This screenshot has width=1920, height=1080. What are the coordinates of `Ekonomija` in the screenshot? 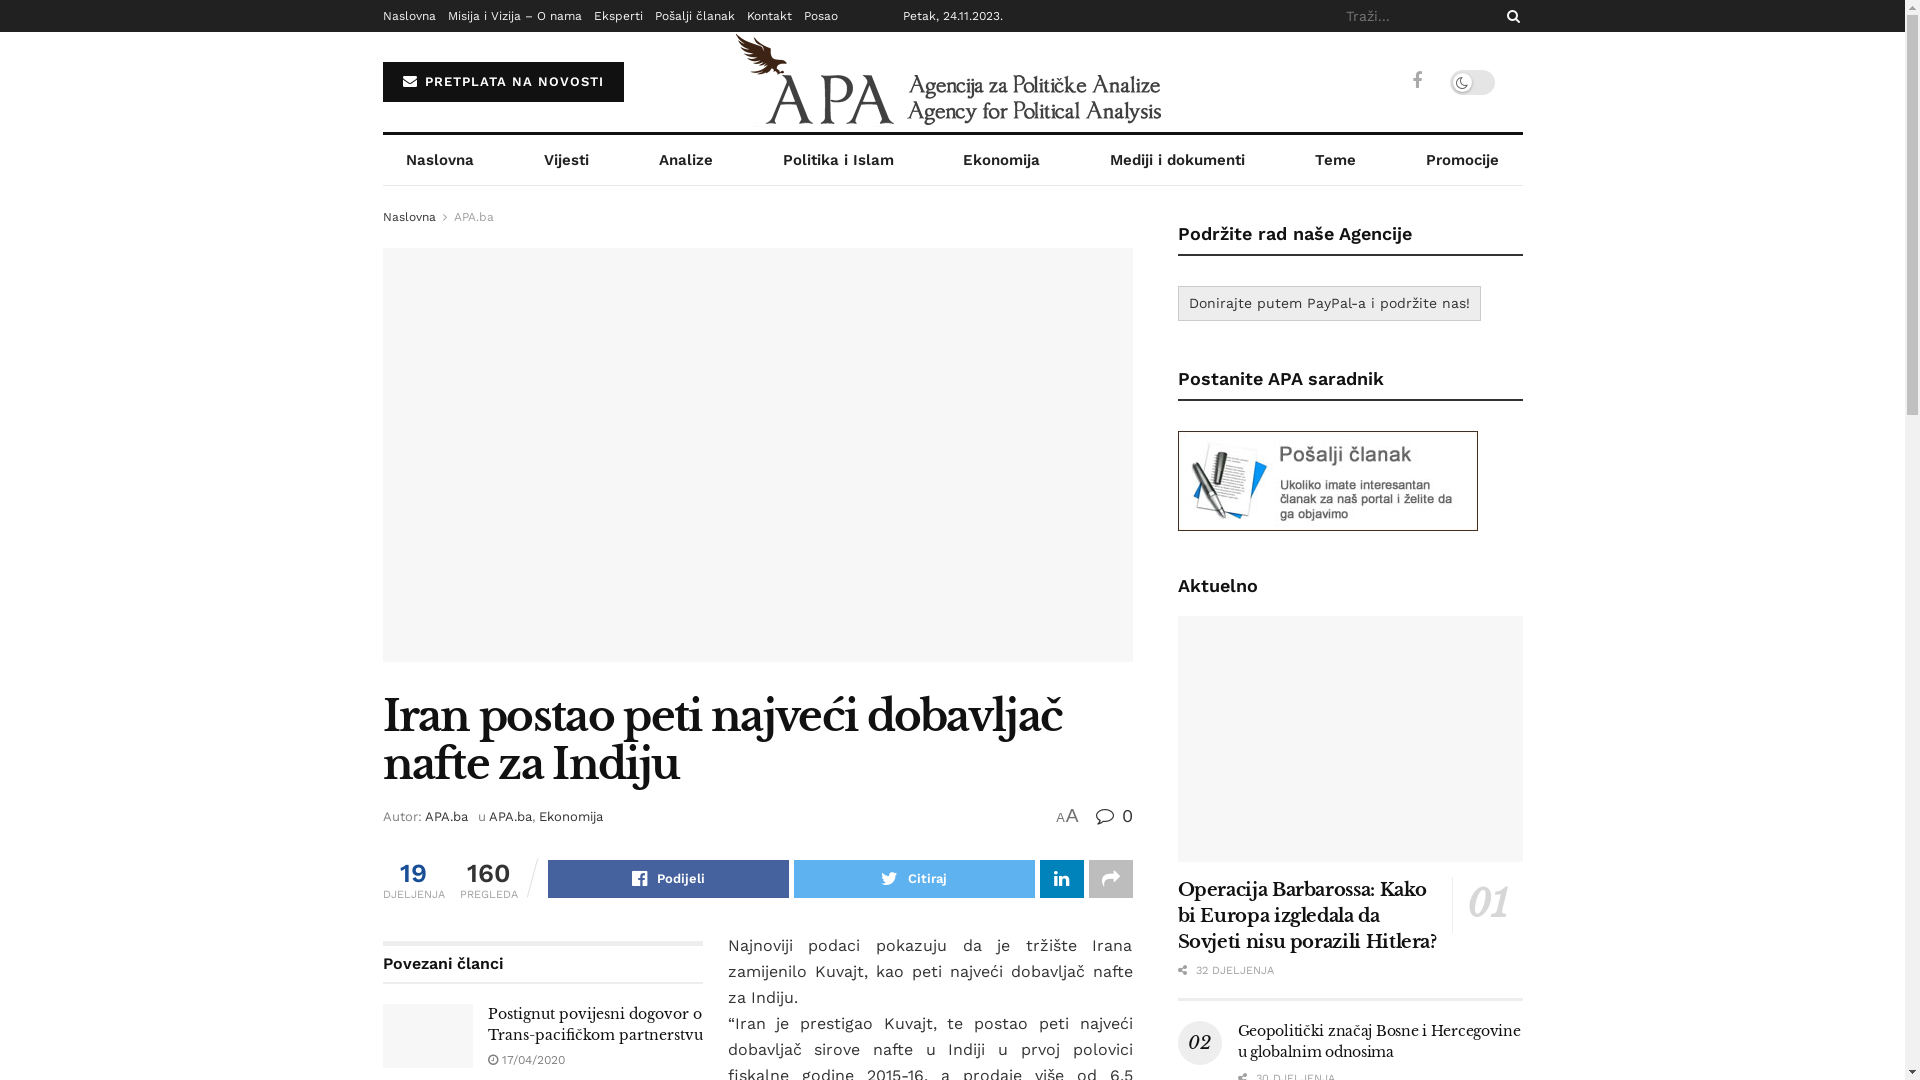 It's located at (1002, 160).